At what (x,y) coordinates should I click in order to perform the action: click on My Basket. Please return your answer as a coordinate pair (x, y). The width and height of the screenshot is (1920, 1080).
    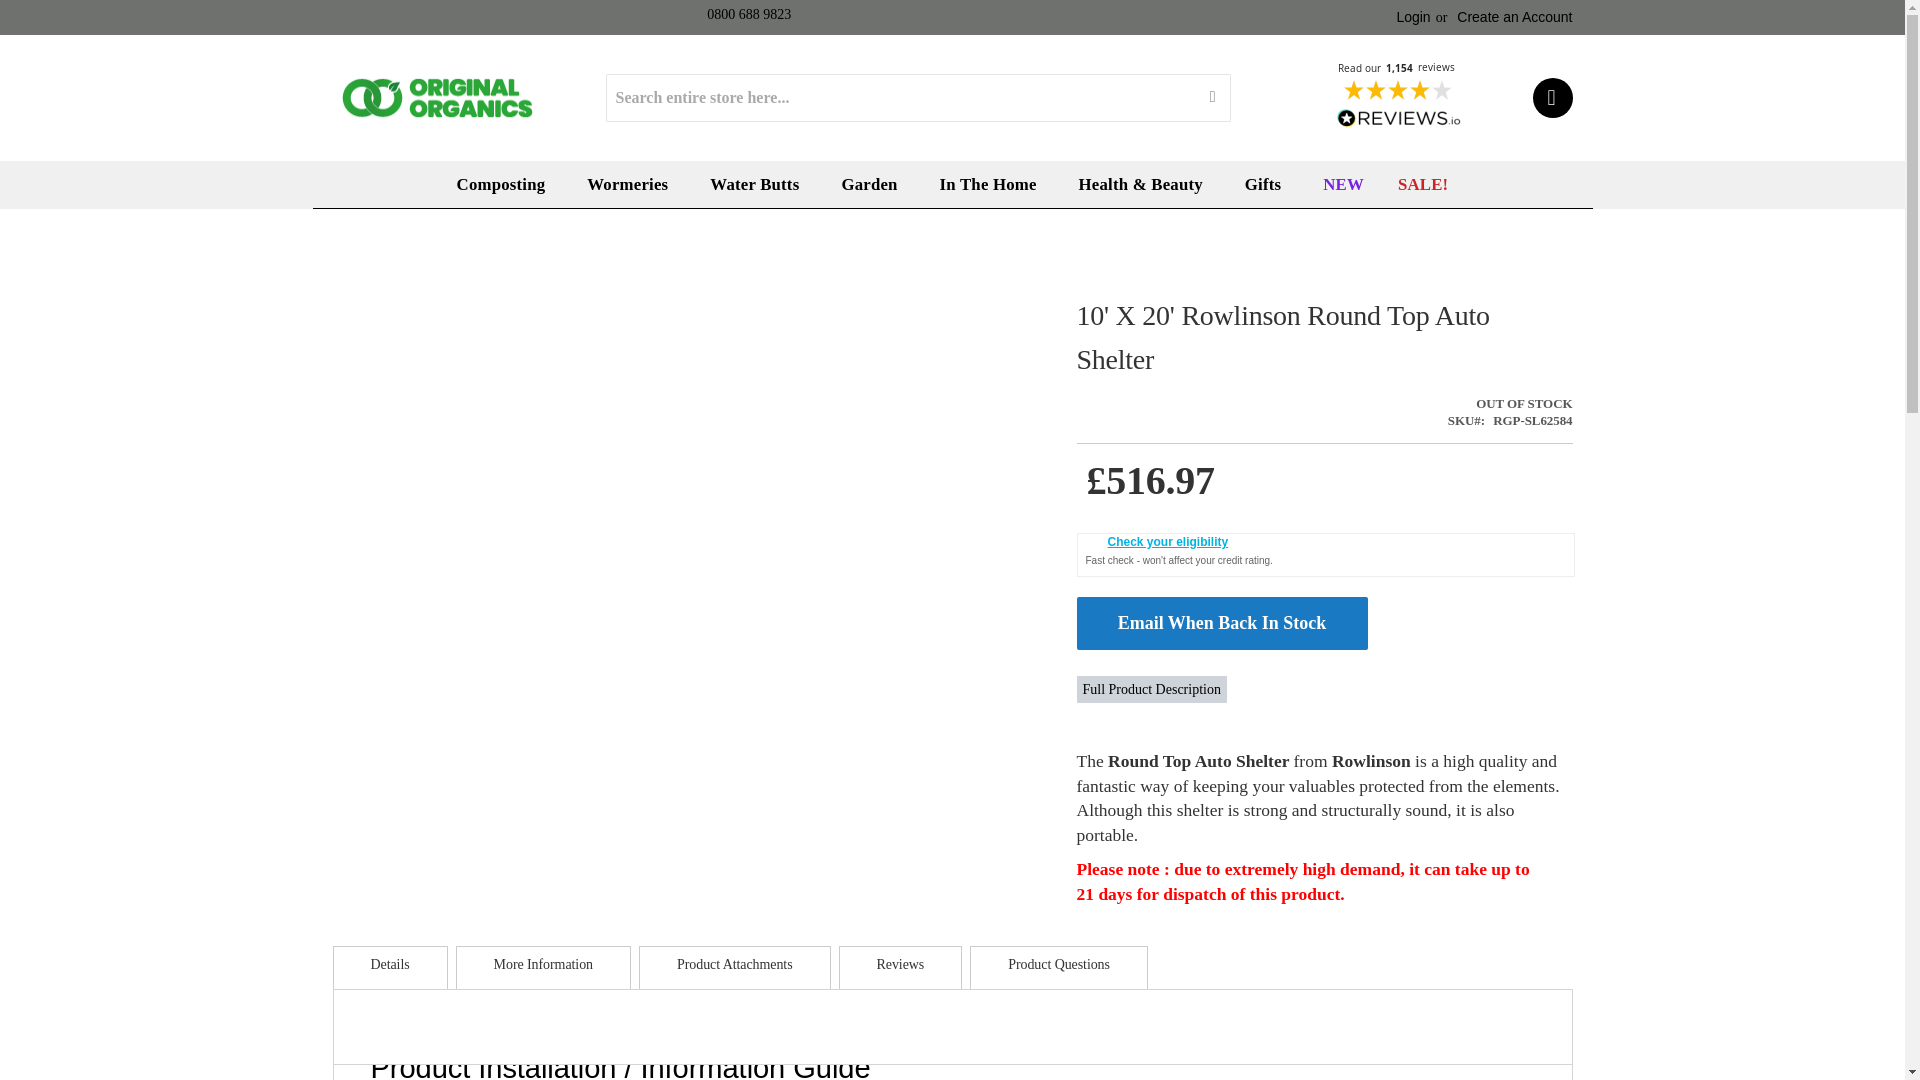
    Looking at the image, I should click on (1552, 97).